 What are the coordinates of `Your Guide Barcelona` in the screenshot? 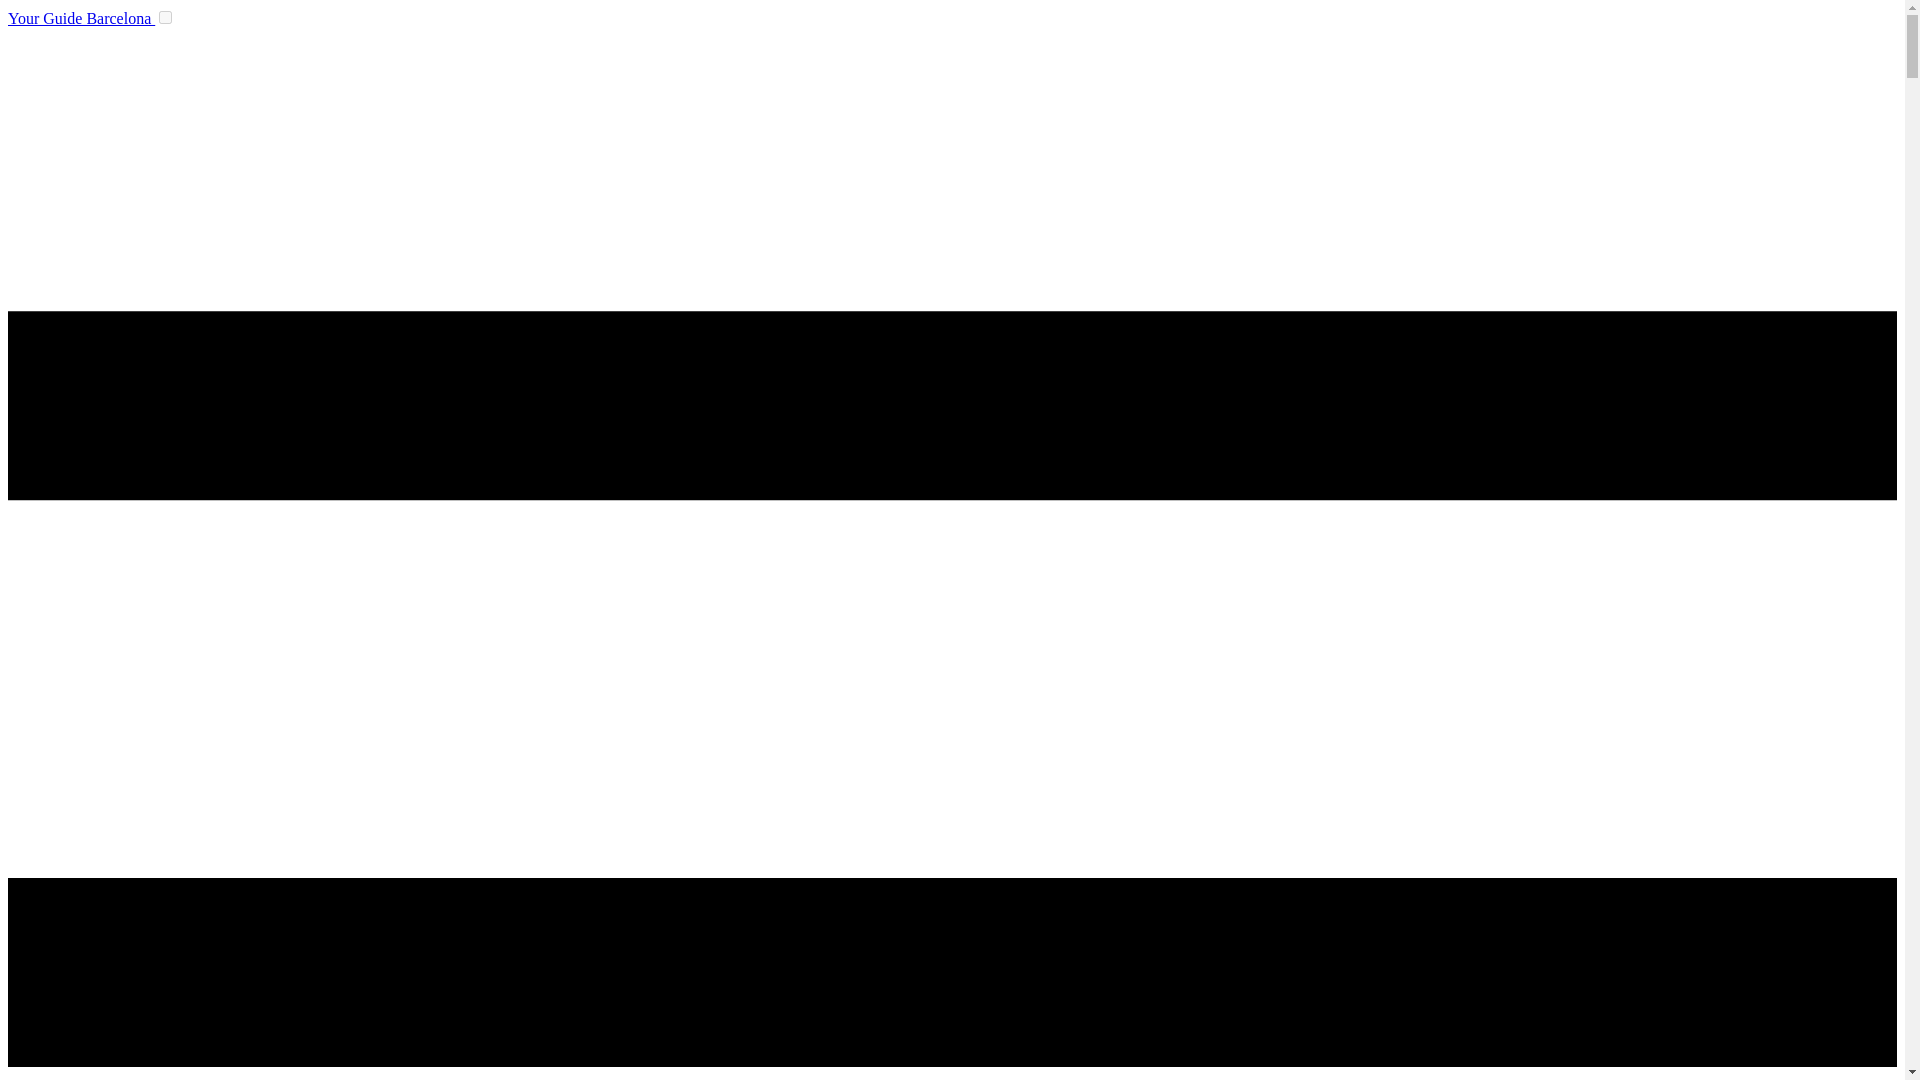 It's located at (81, 18).